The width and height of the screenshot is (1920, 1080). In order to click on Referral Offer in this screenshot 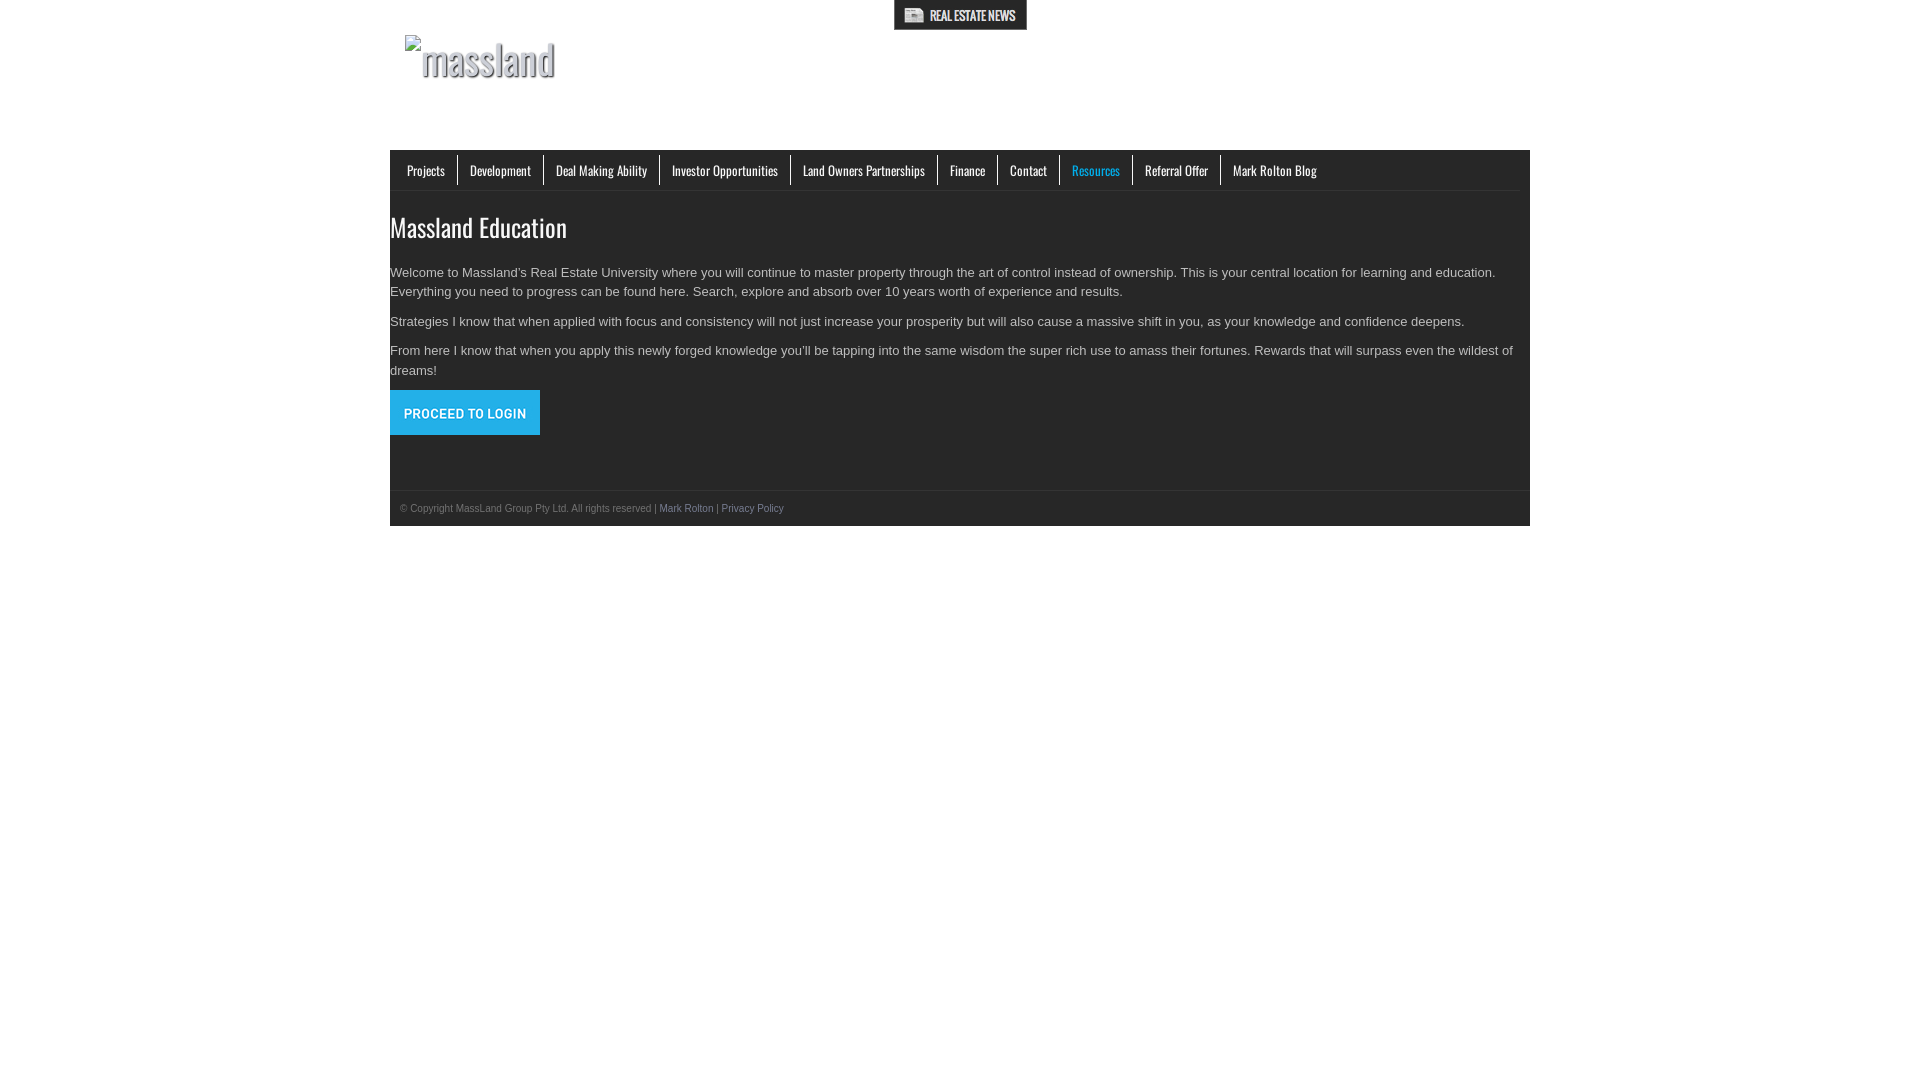, I will do `click(1177, 170)`.